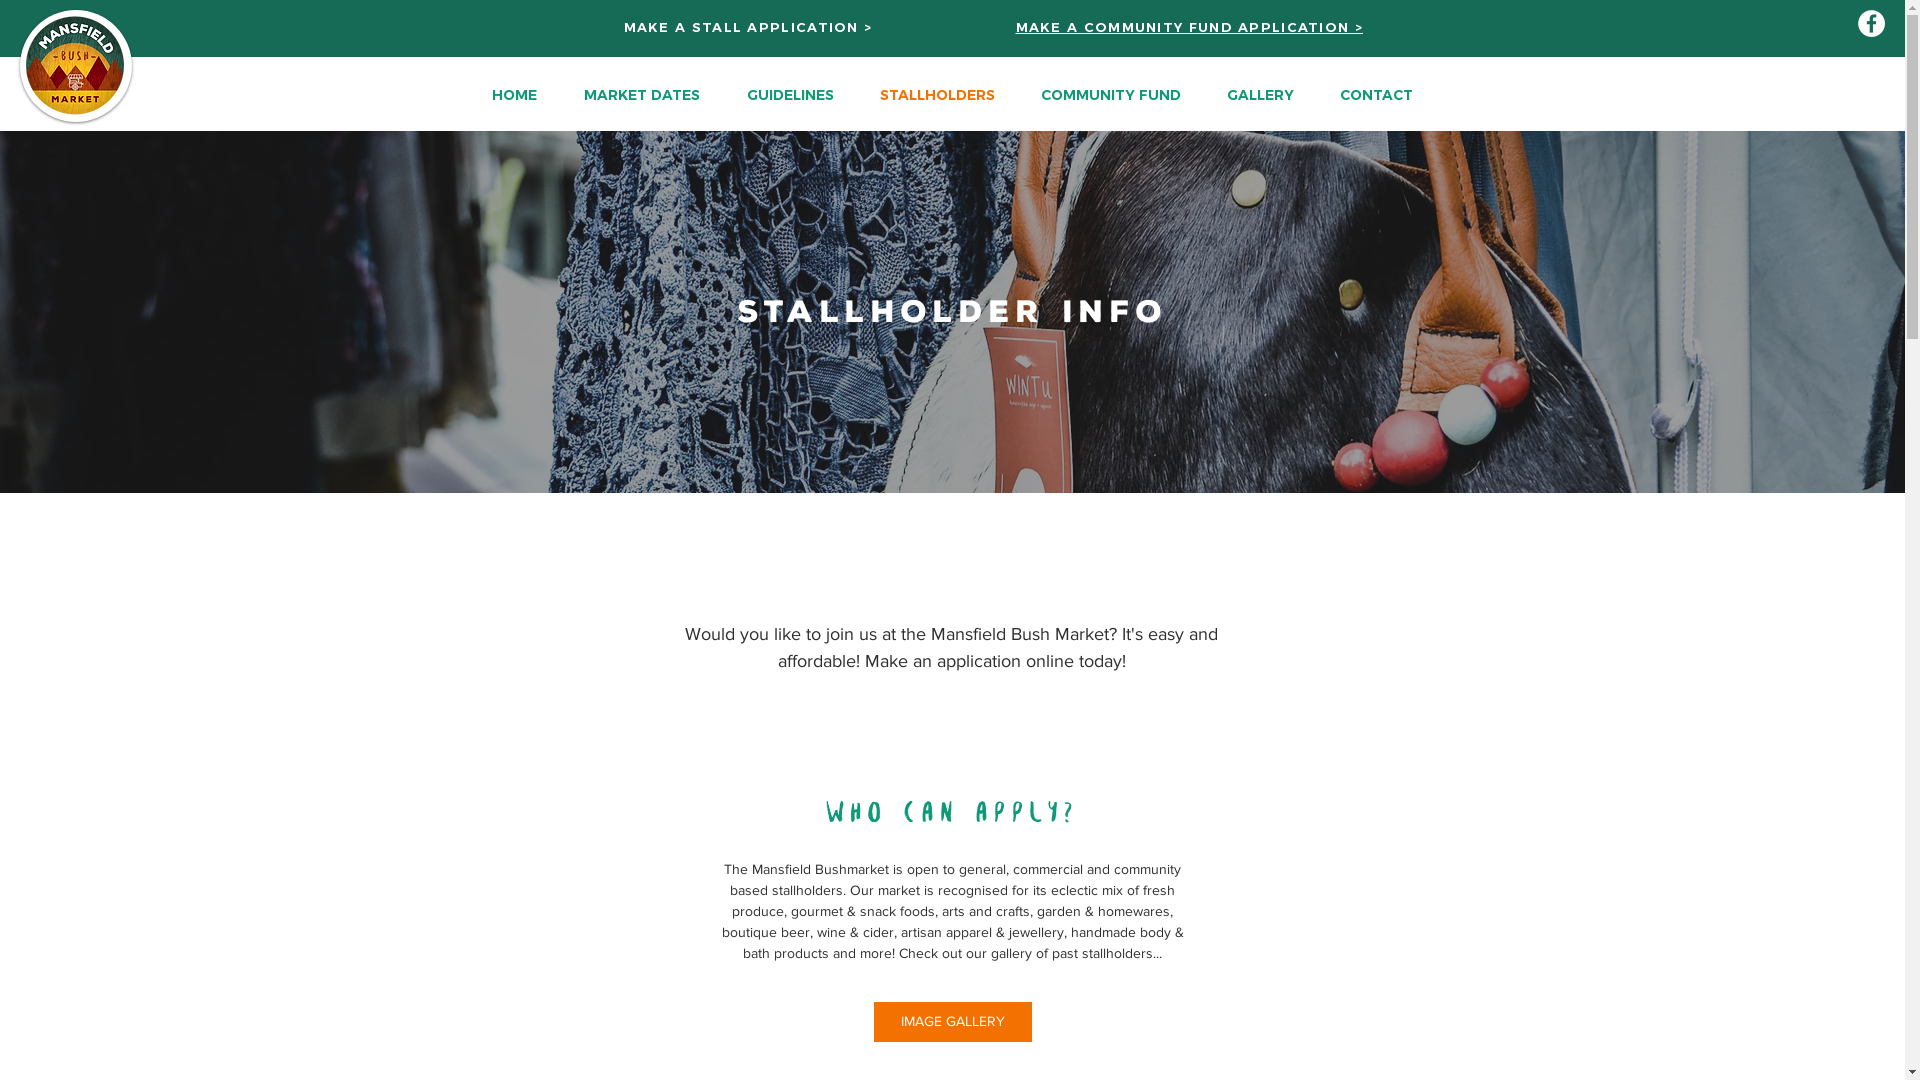 The width and height of the screenshot is (1920, 1080). What do you see at coordinates (1260, 94) in the screenshot?
I see `GALLERY` at bounding box center [1260, 94].